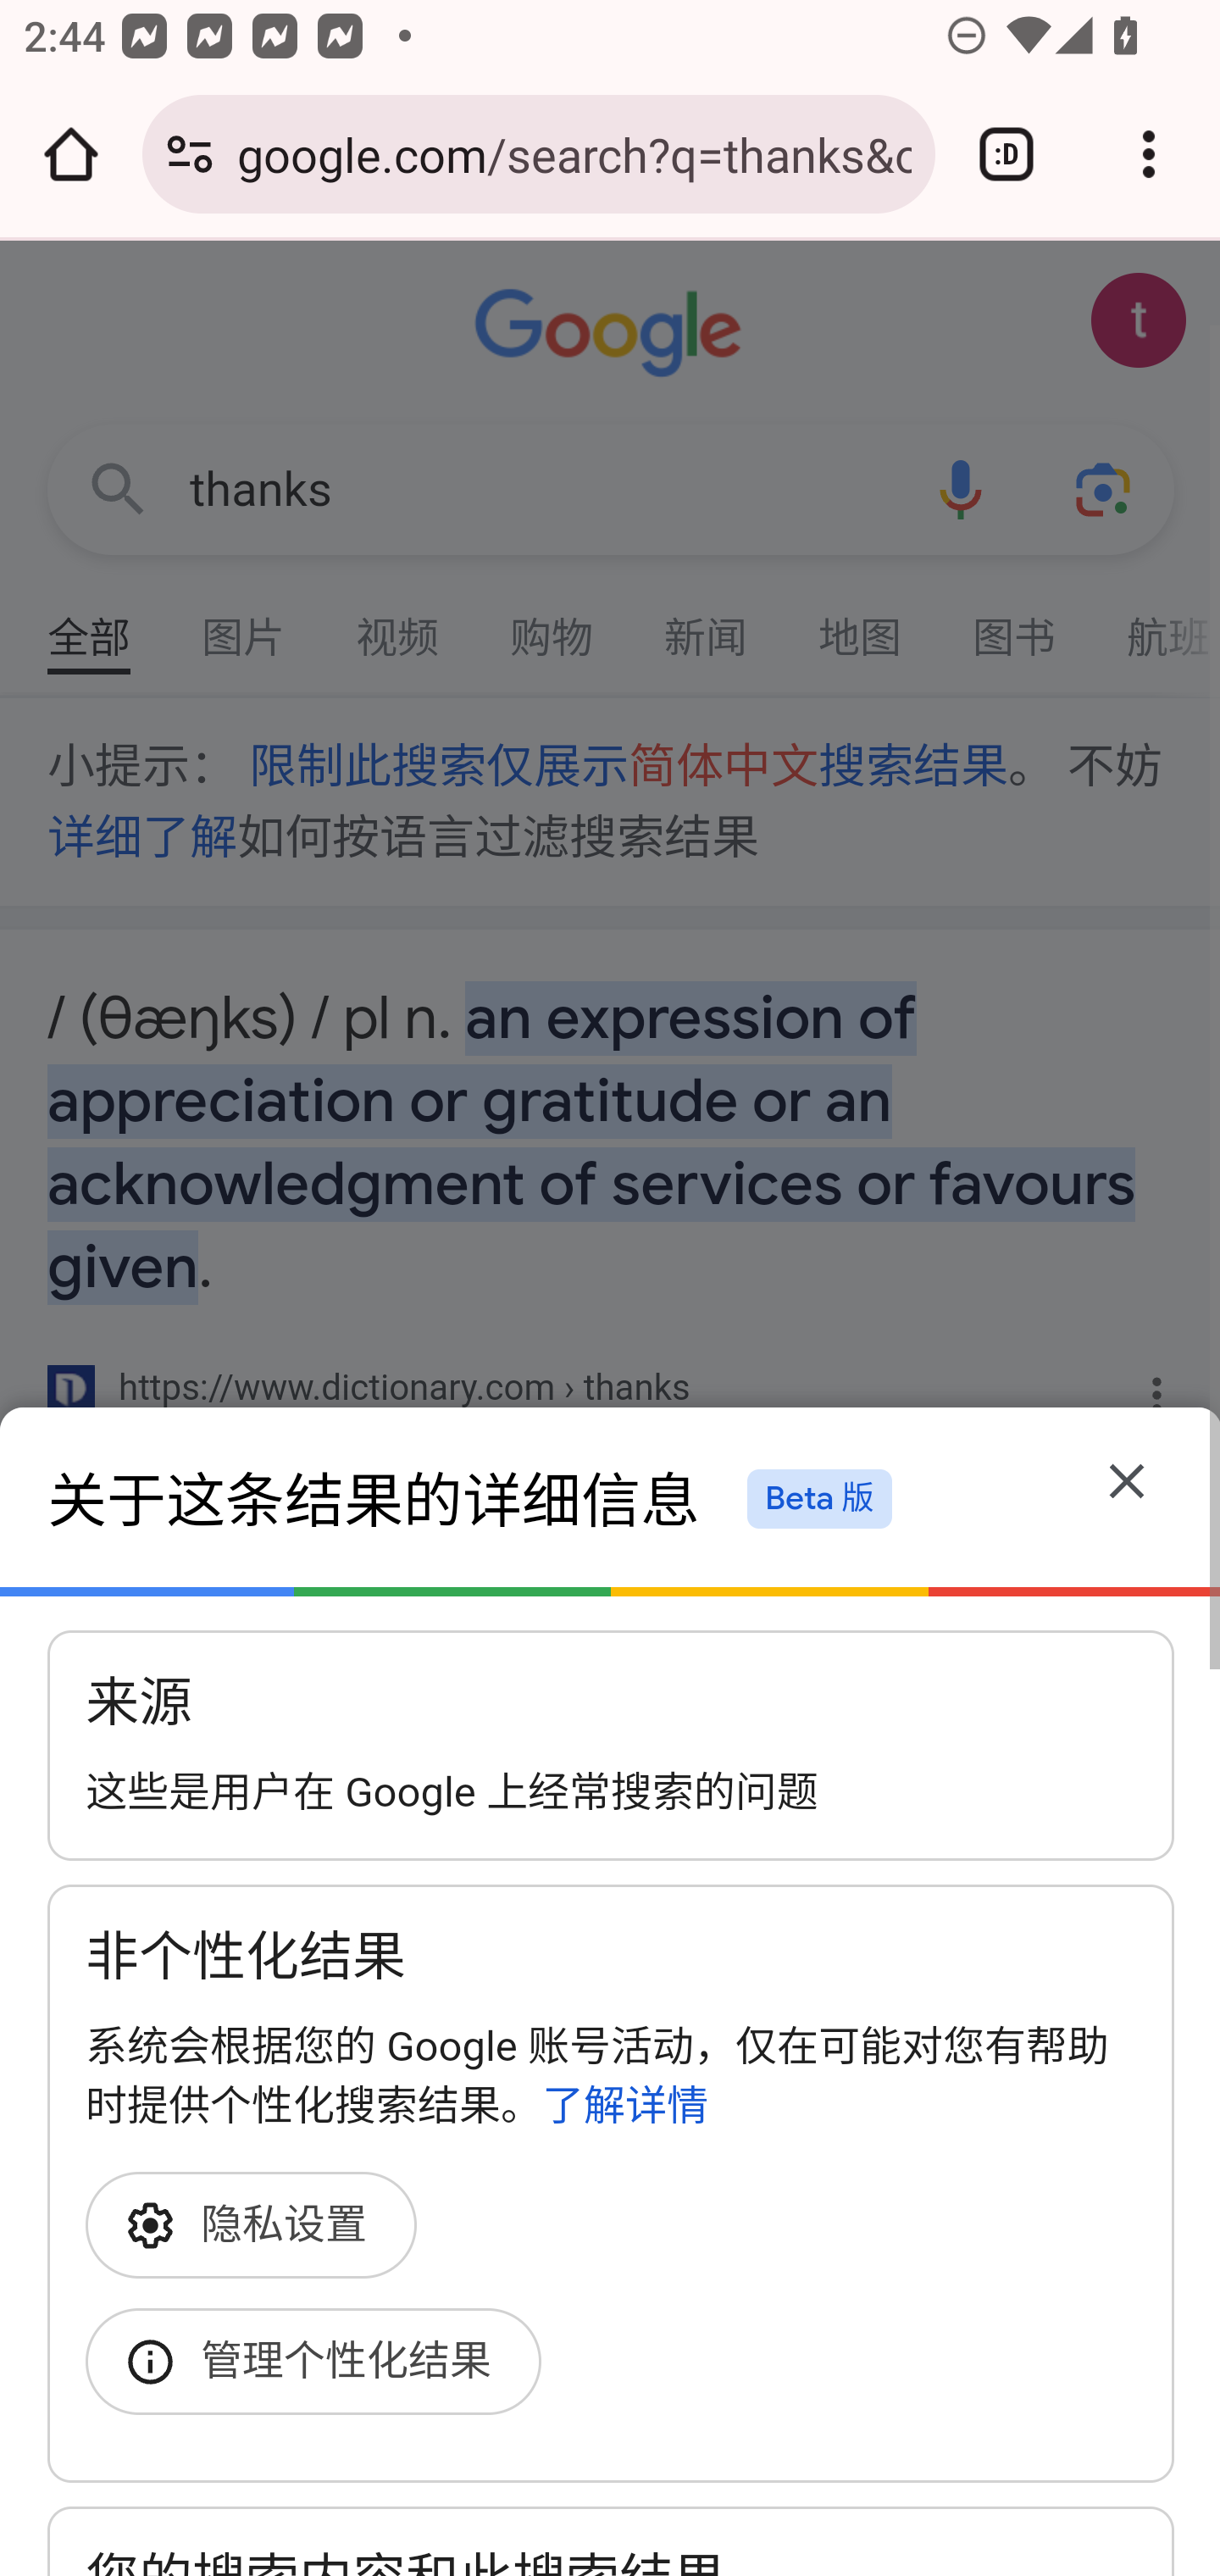 The height and width of the screenshot is (2576, 1220). What do you see at coordinates (190, 154) in the screenshot?
I see `Connection is secure` at bounding box center [190, 154].